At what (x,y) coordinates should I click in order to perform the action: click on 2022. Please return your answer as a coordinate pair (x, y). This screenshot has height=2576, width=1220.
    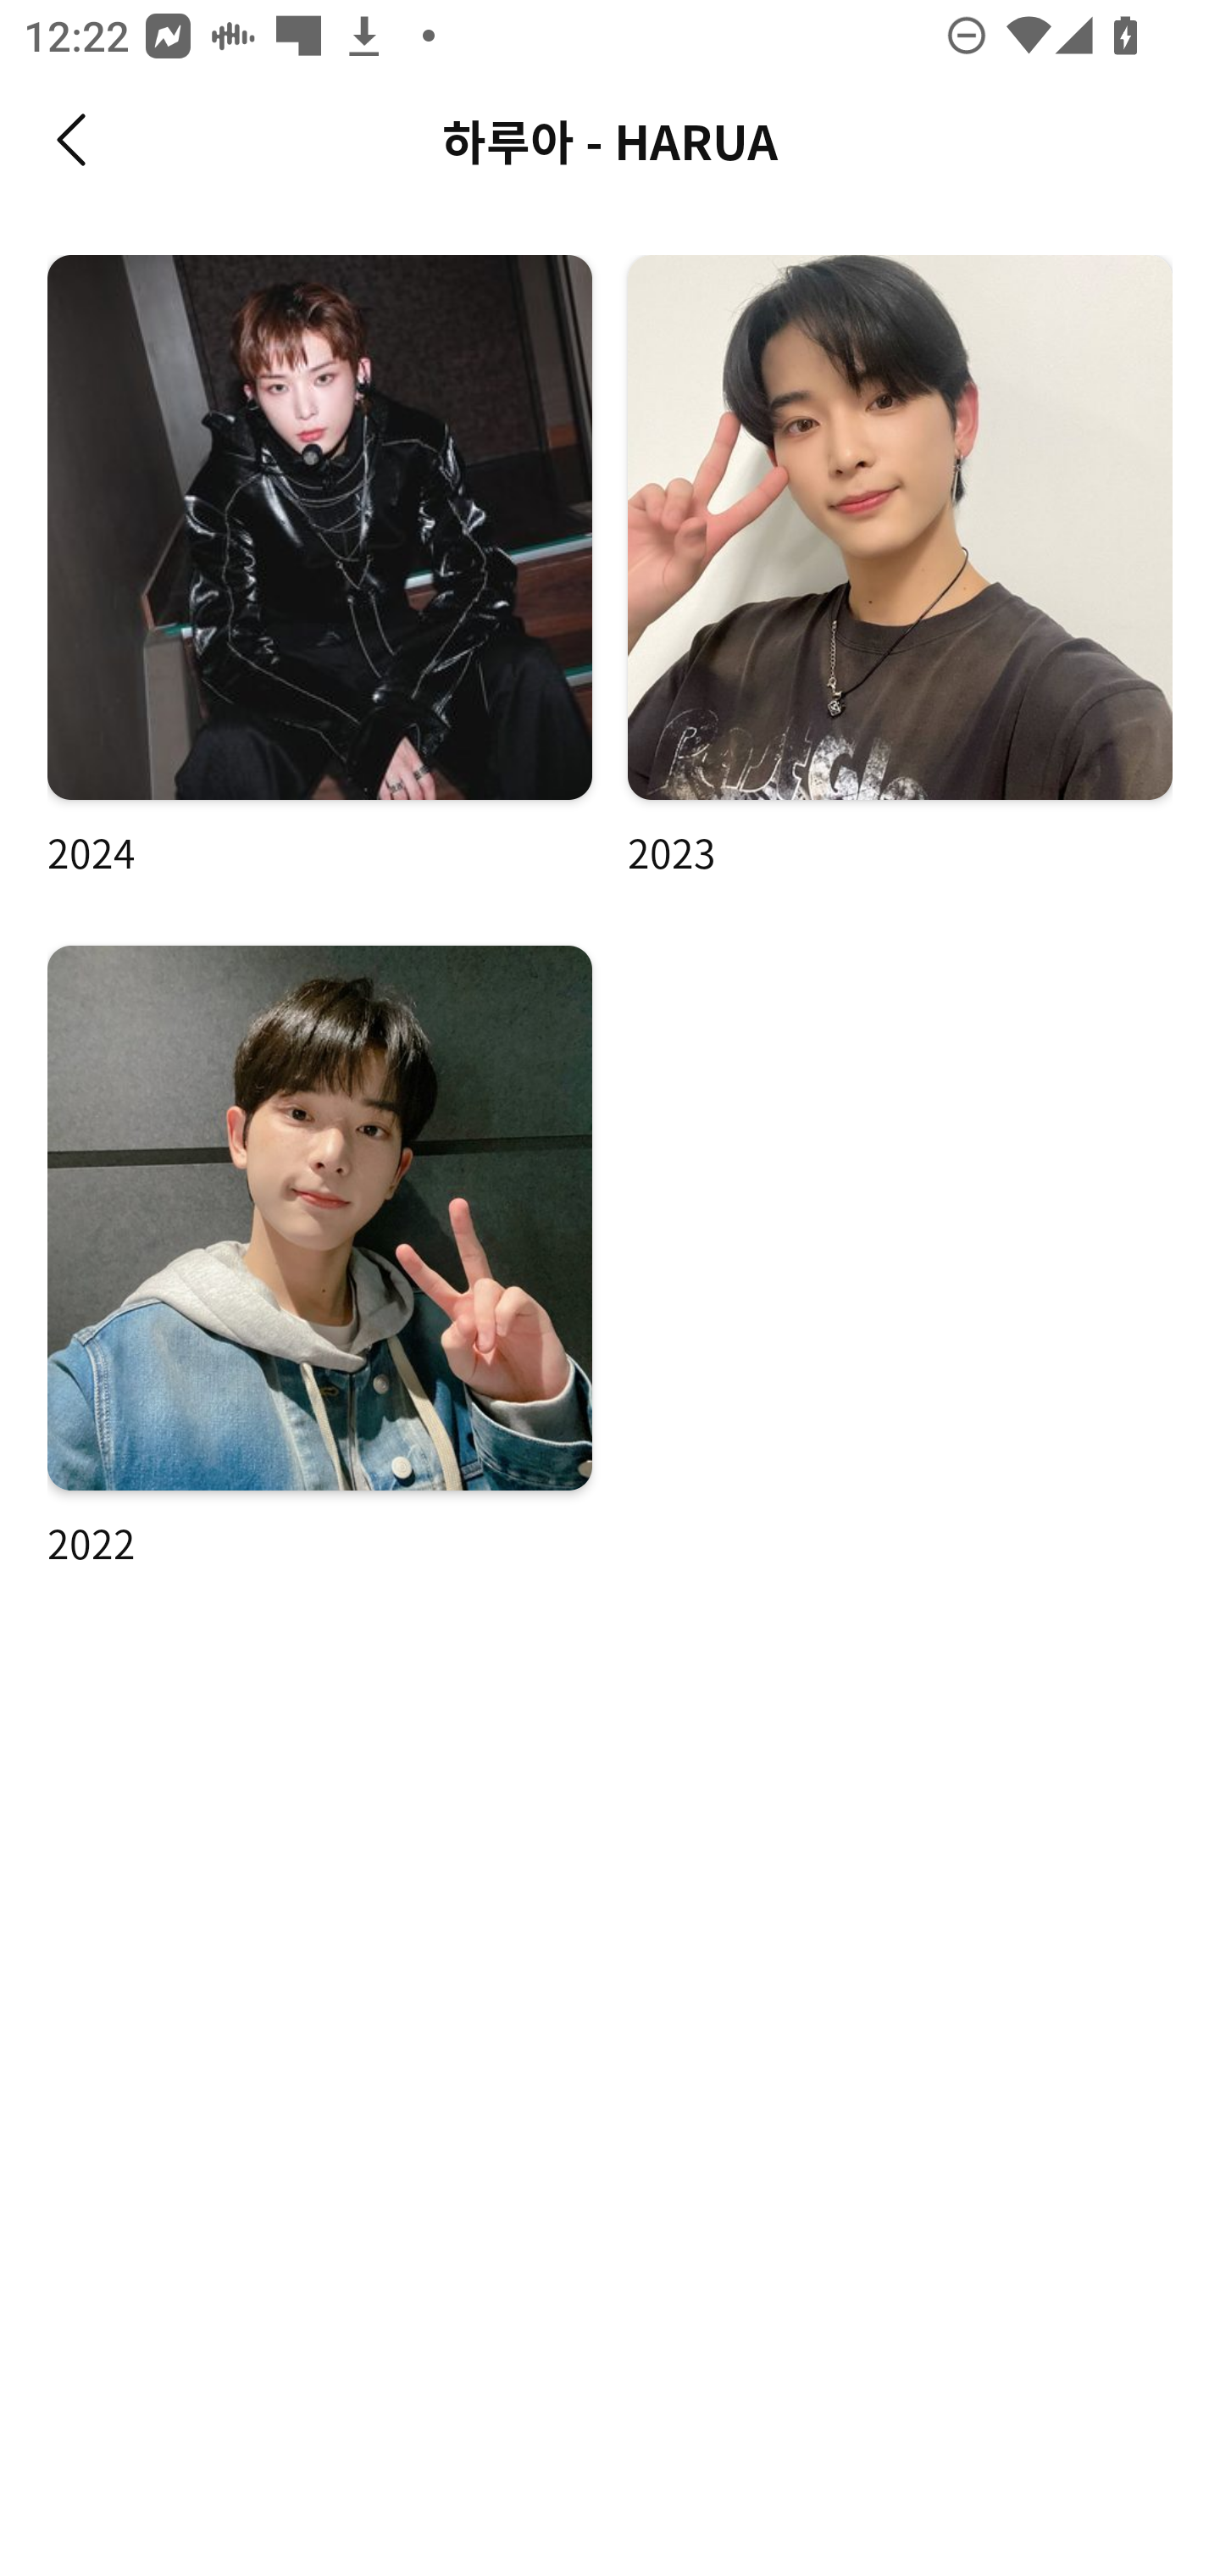
    Looking at the image, I should click on (319, 1257).